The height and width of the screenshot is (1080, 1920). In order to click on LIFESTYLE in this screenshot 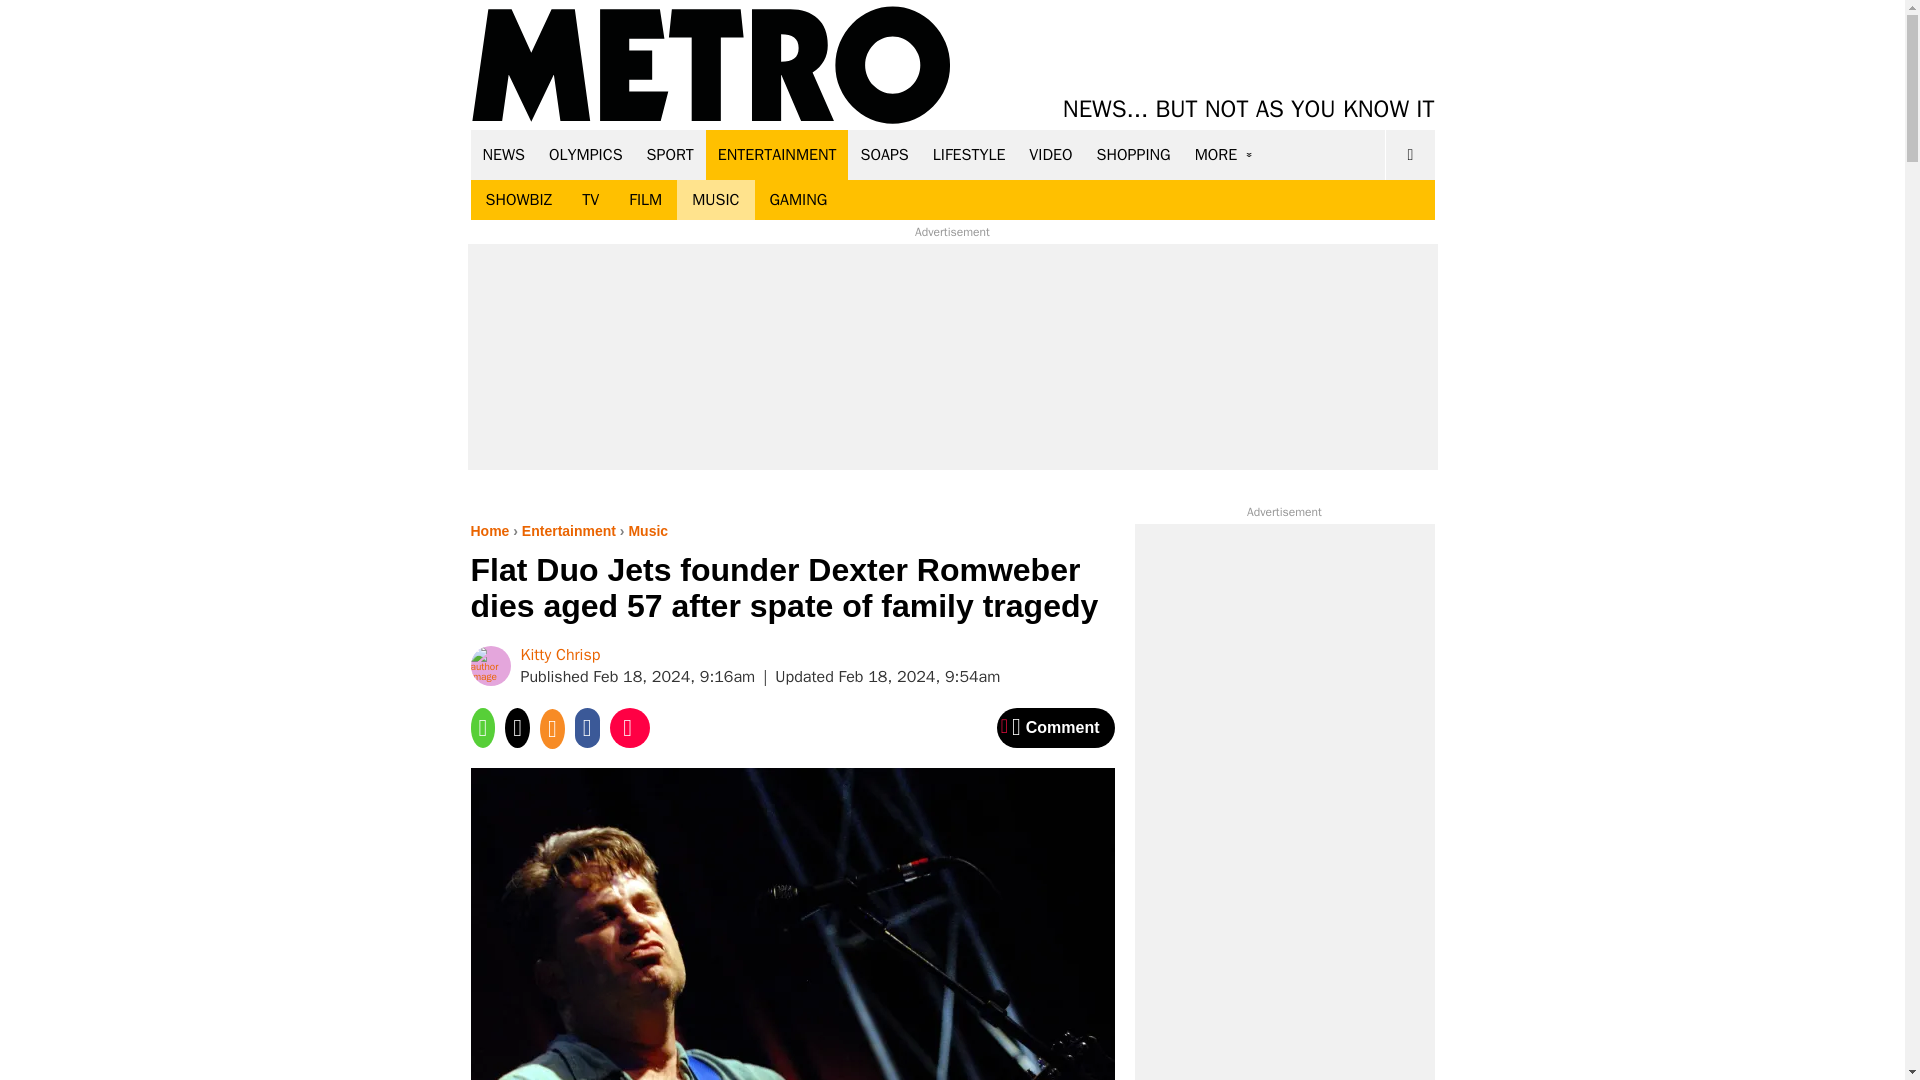, I will do `click(969, 154)`.